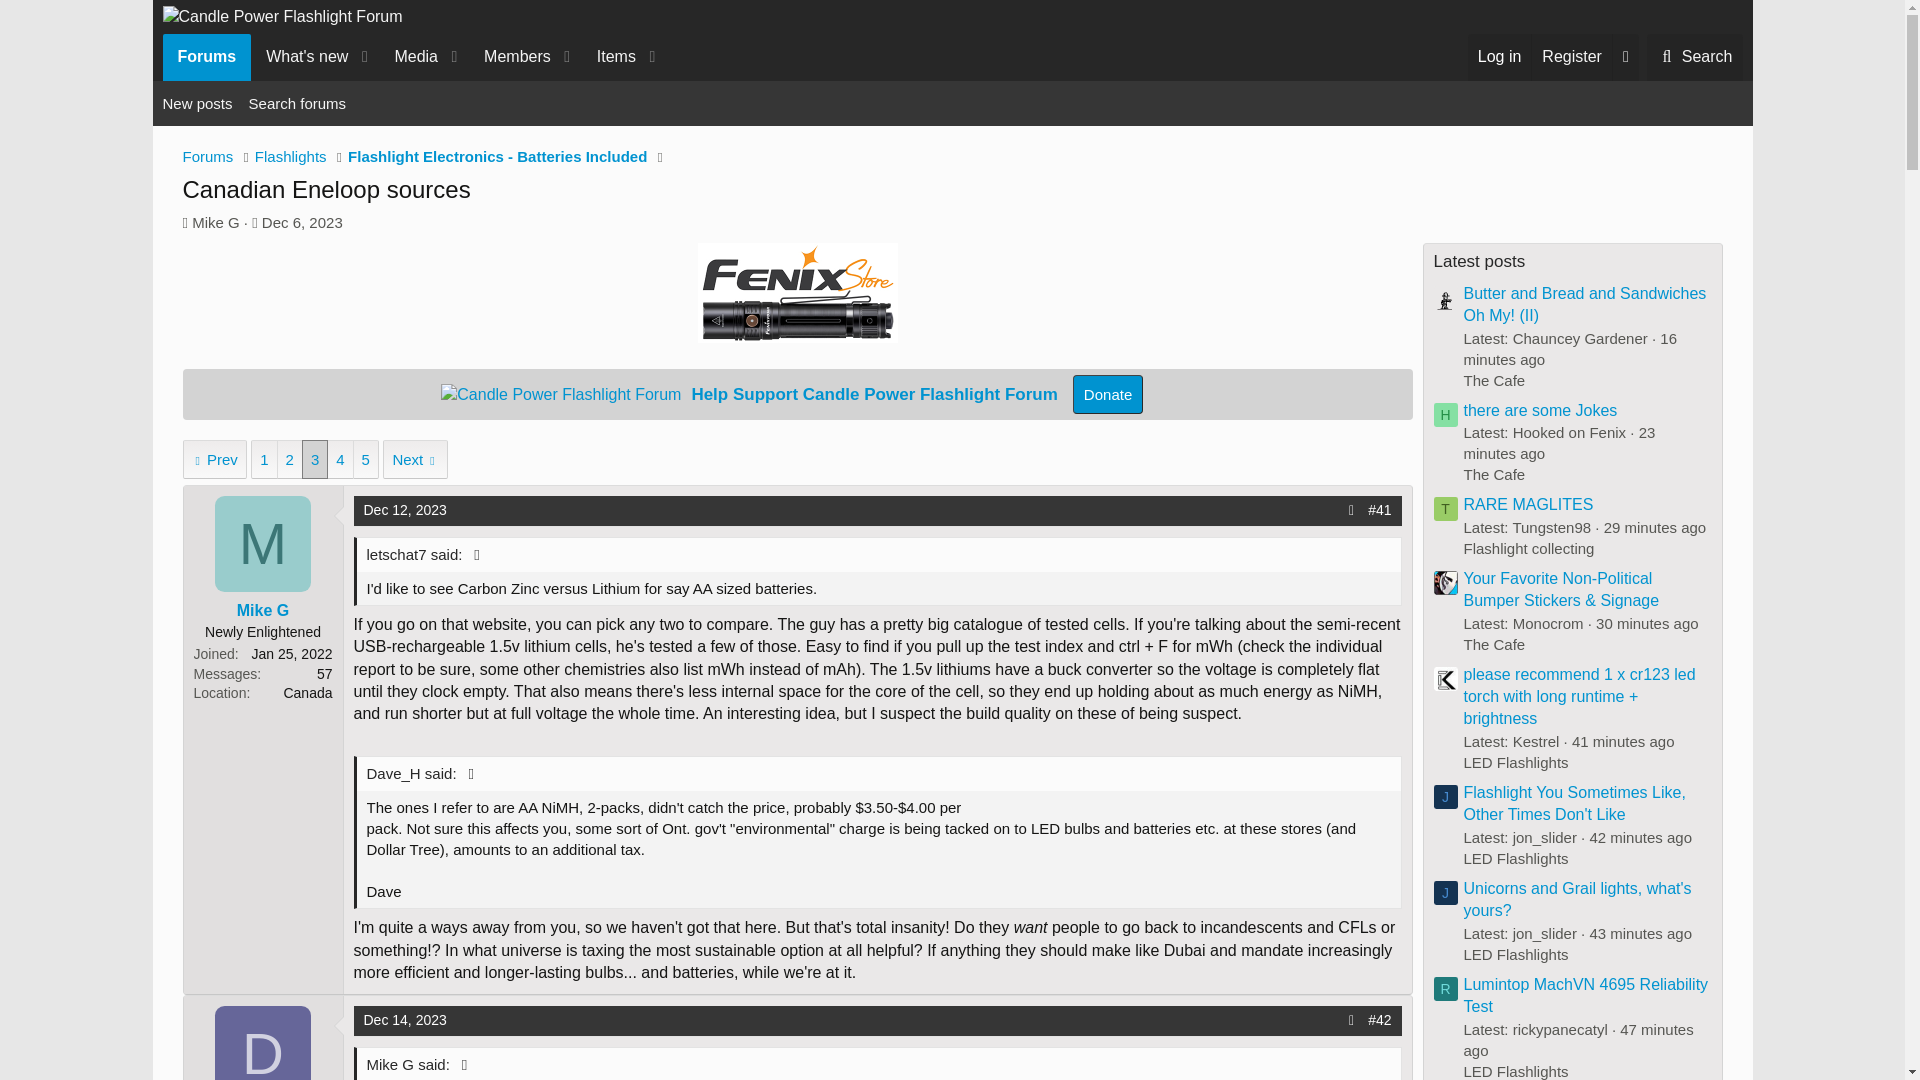 Image resolution: width=1920 pixels, height=1080 pixels. Describe the element at coordinates (609, 56) in the screenshot. I see `Items` at that location.